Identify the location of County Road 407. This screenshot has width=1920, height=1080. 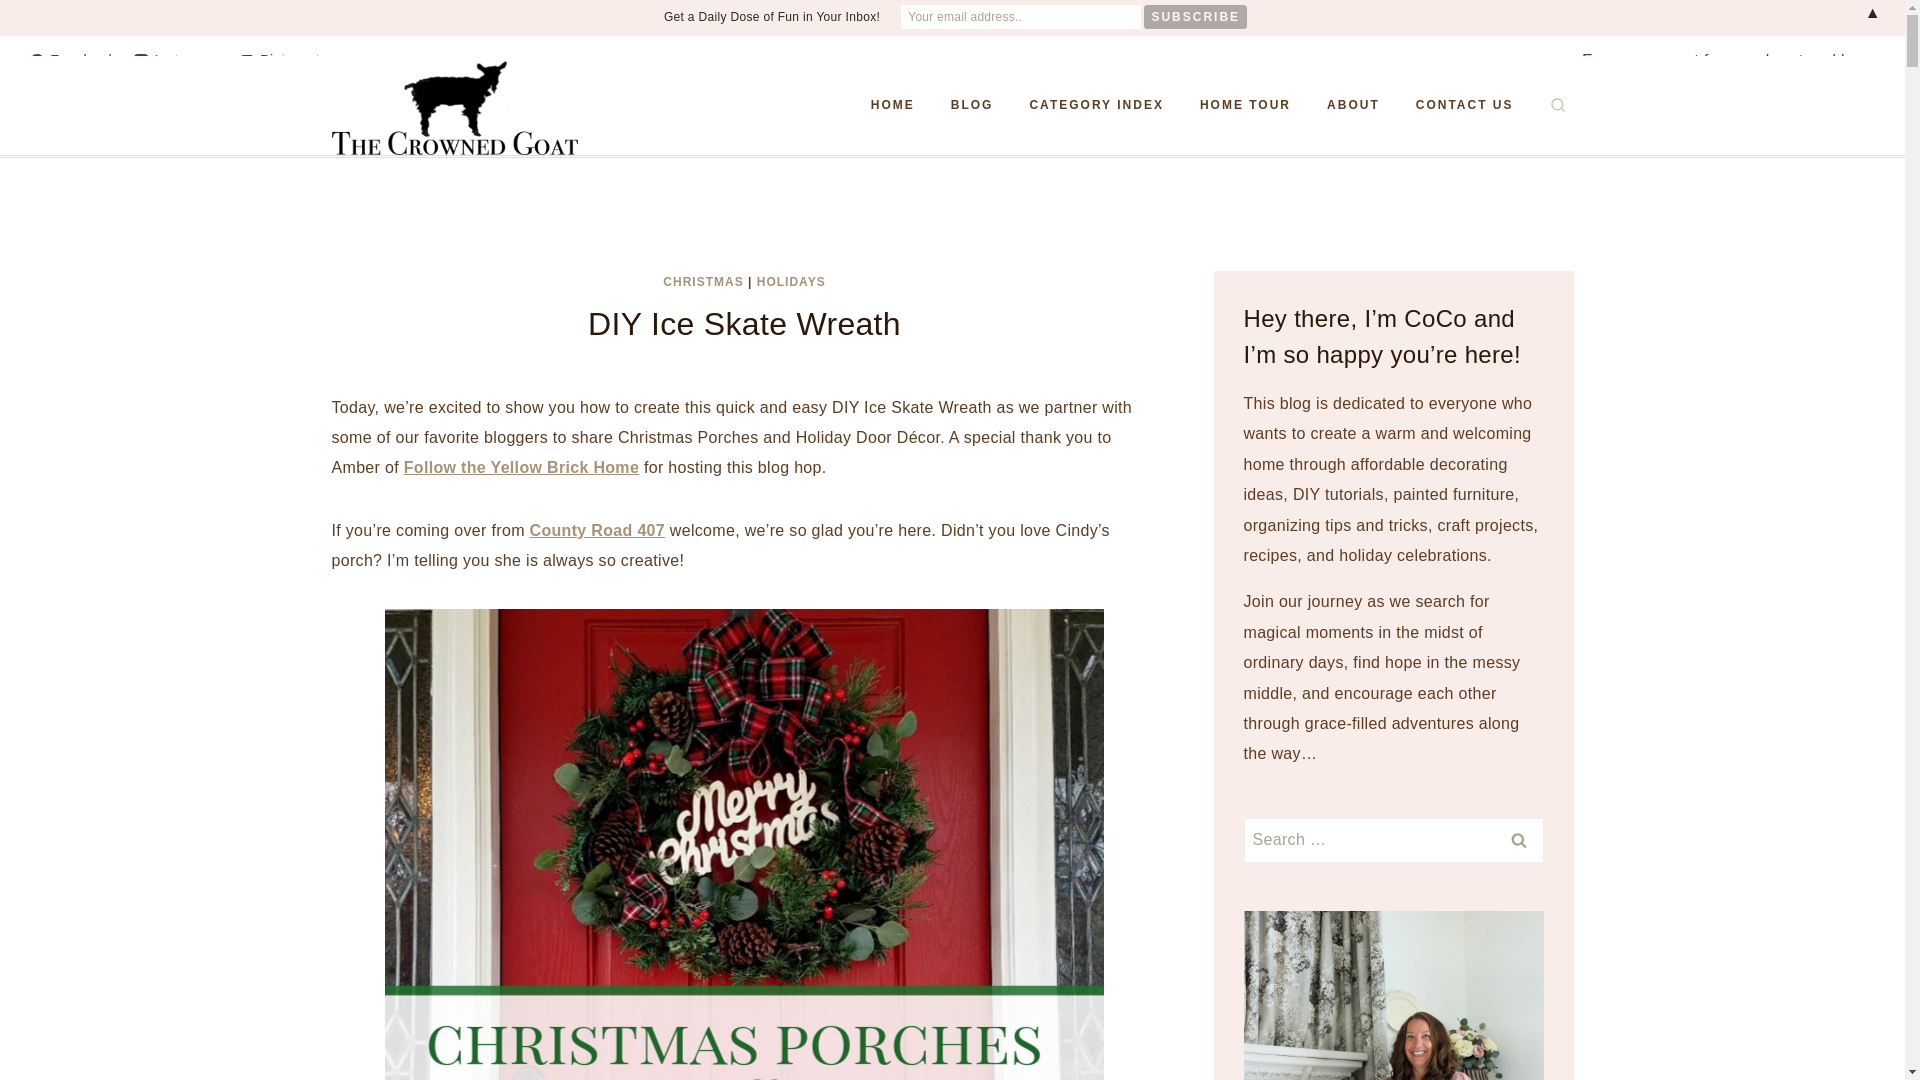
(598, 530).